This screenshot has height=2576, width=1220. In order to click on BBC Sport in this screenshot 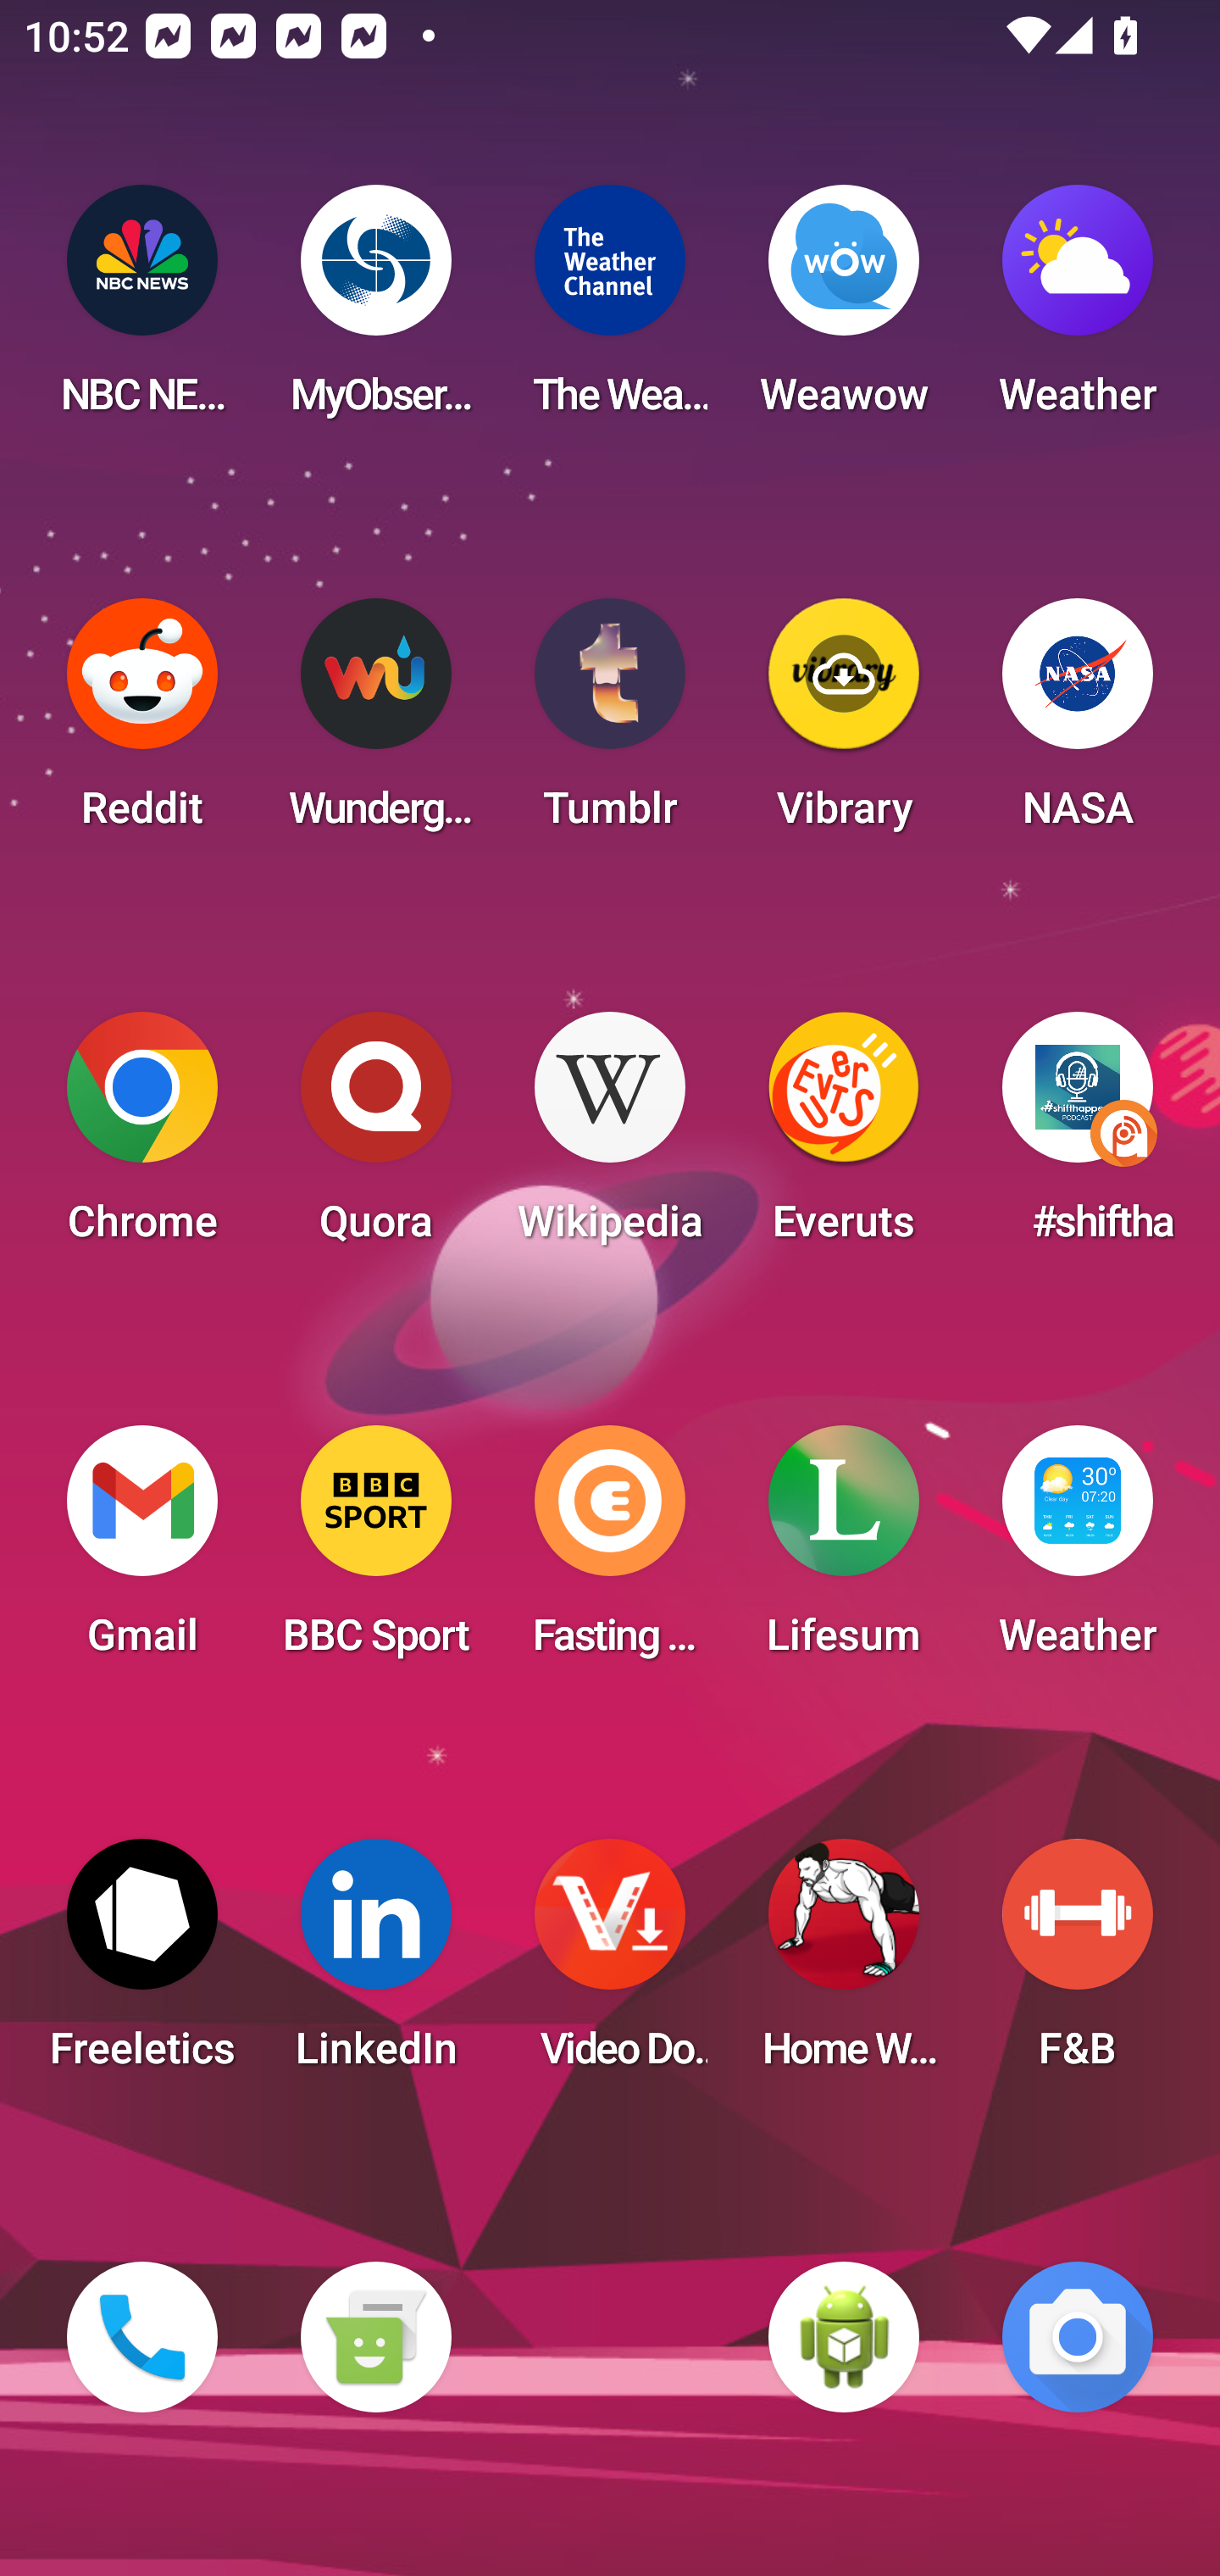, I will do `click(375, 1551)`.